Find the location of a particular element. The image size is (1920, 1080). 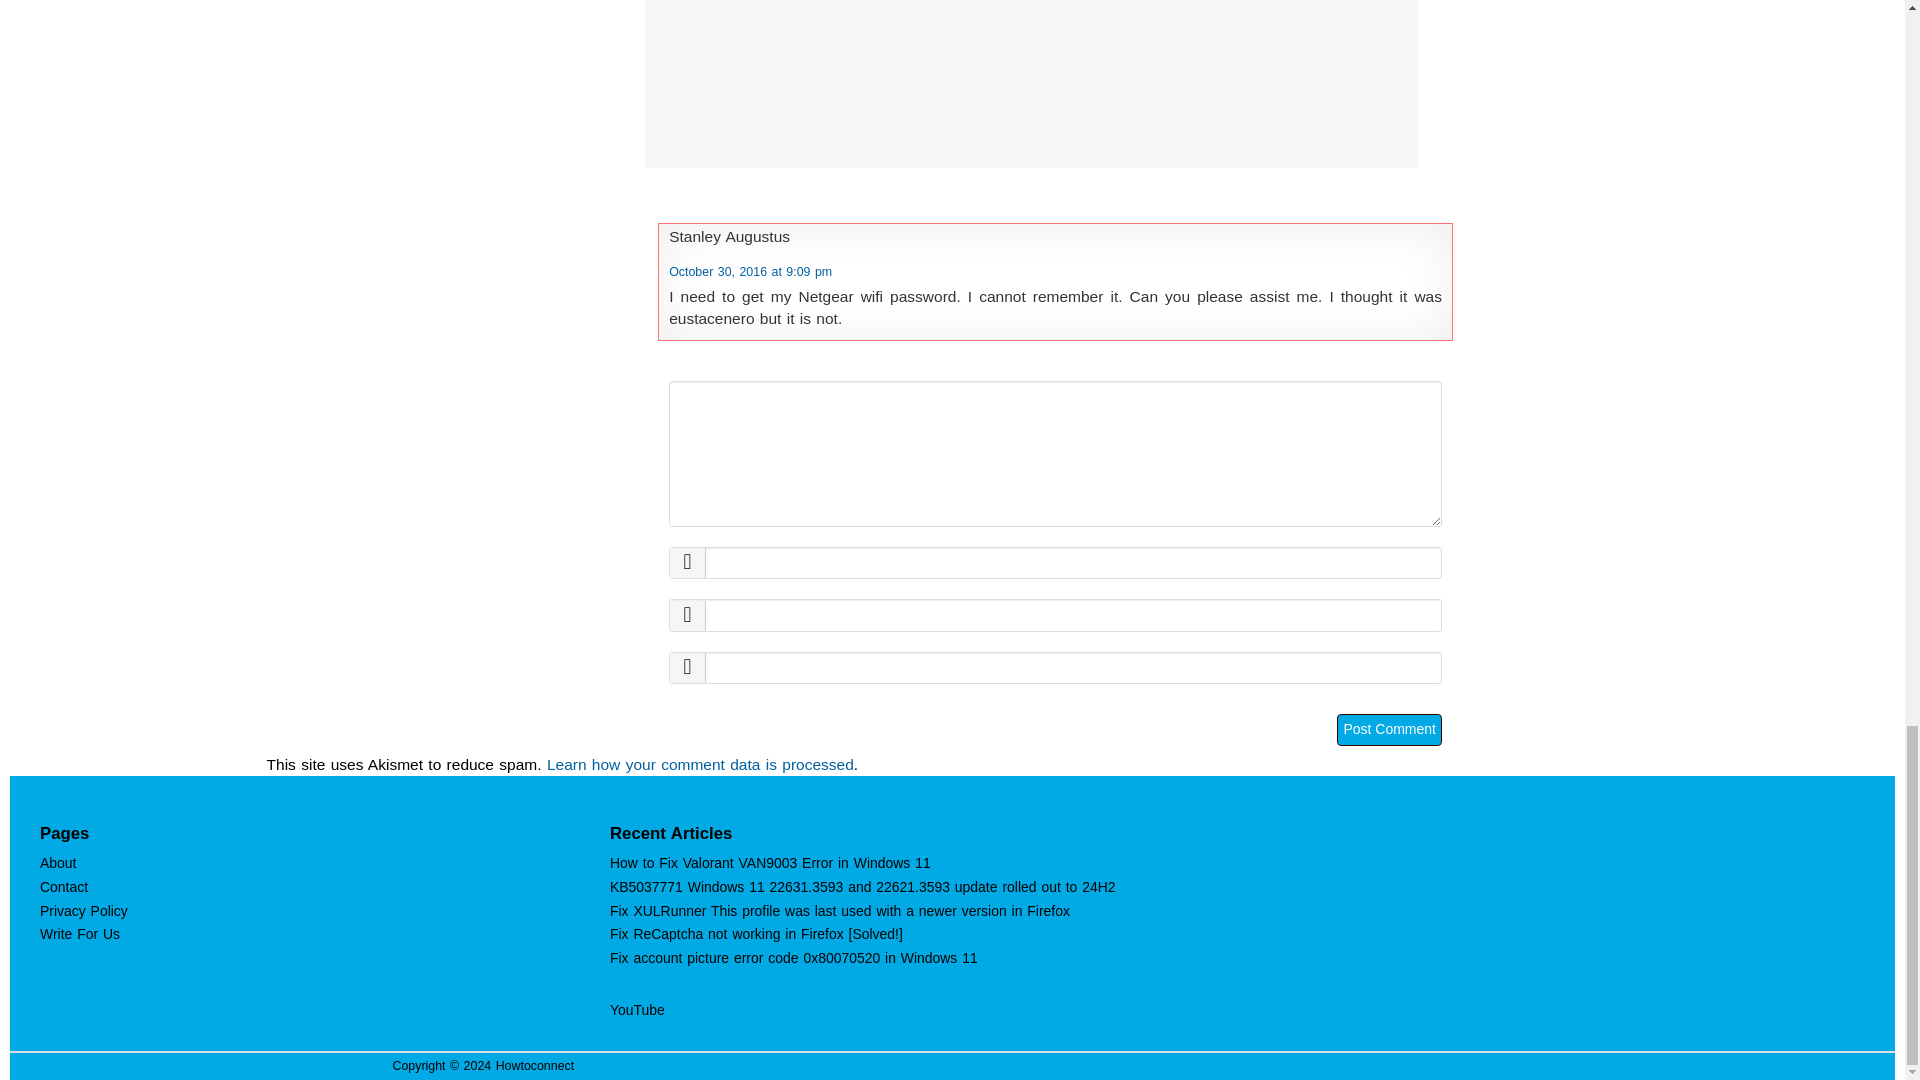

Fix account picture error code 0x80070520 in Windows 11 is located at coordinates (794, 958).